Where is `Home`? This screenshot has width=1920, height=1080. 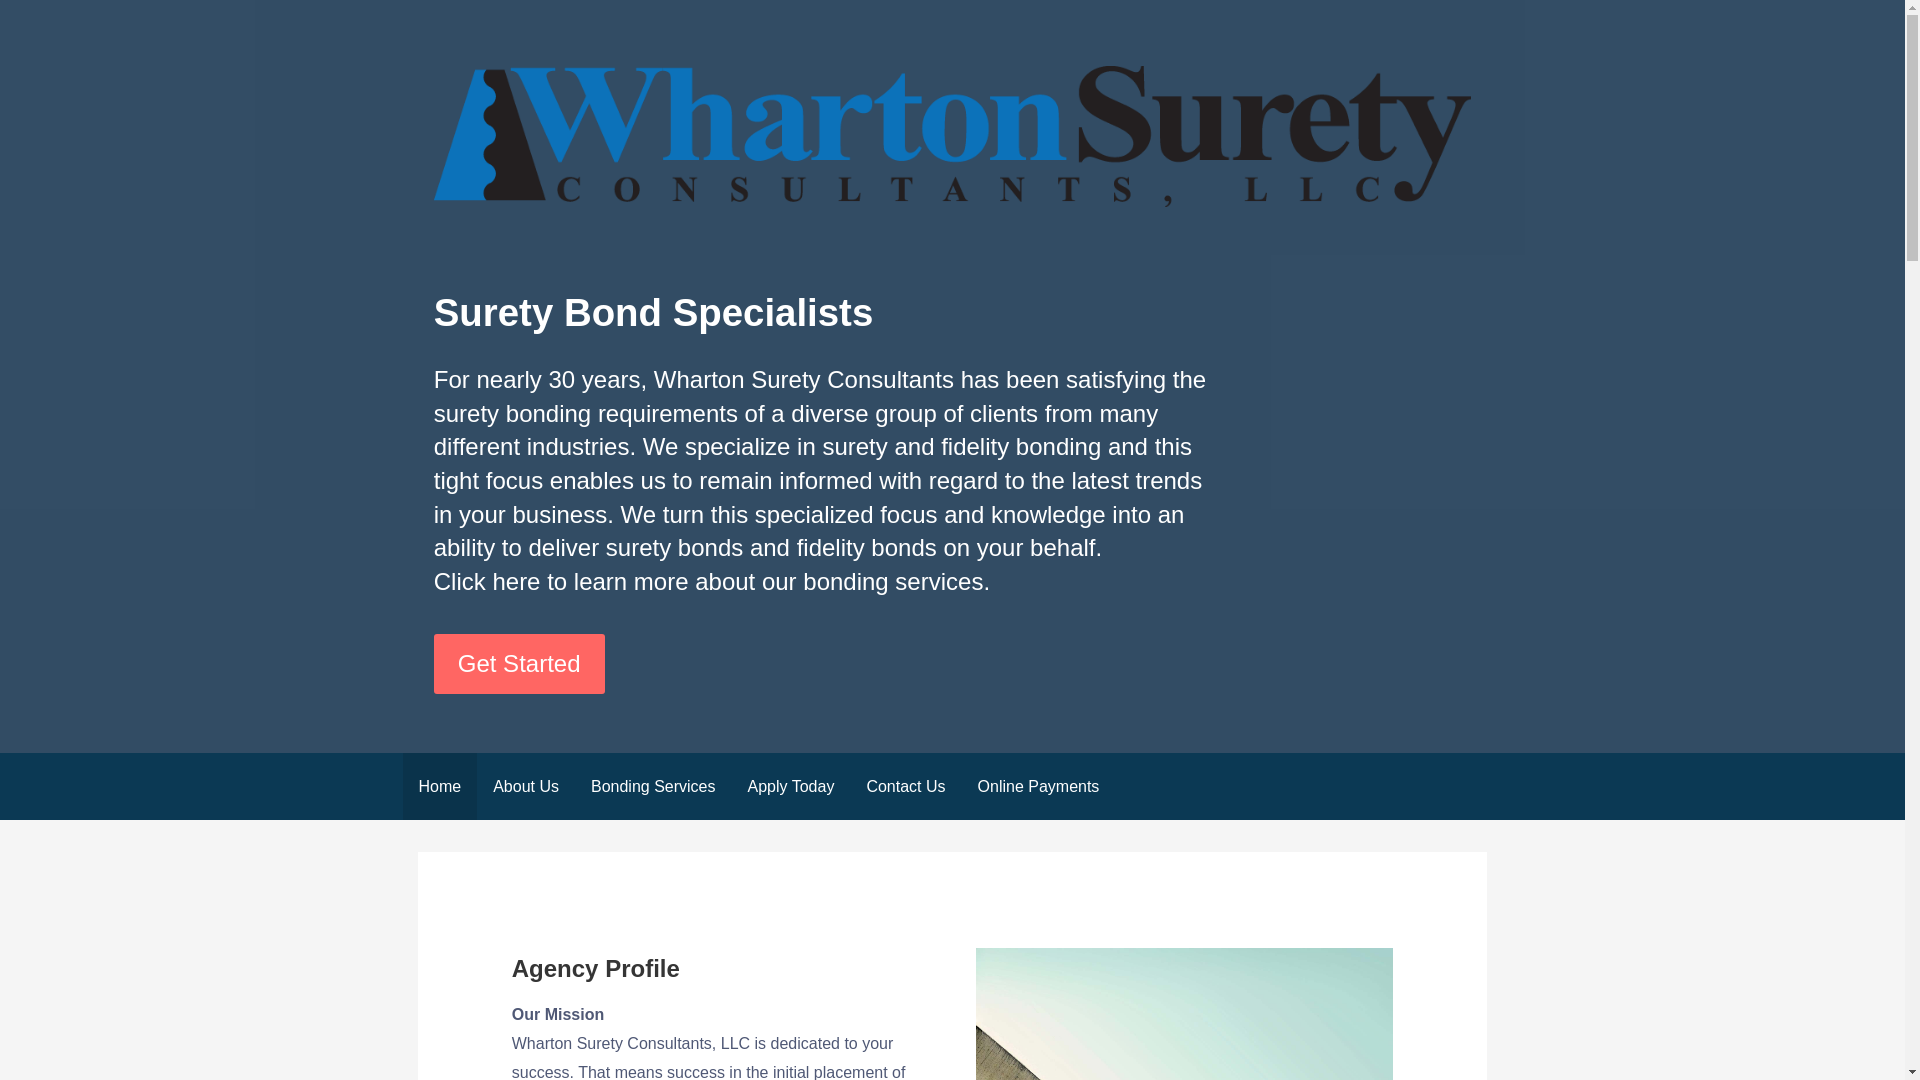
Home is located at coordinates (438, 786).